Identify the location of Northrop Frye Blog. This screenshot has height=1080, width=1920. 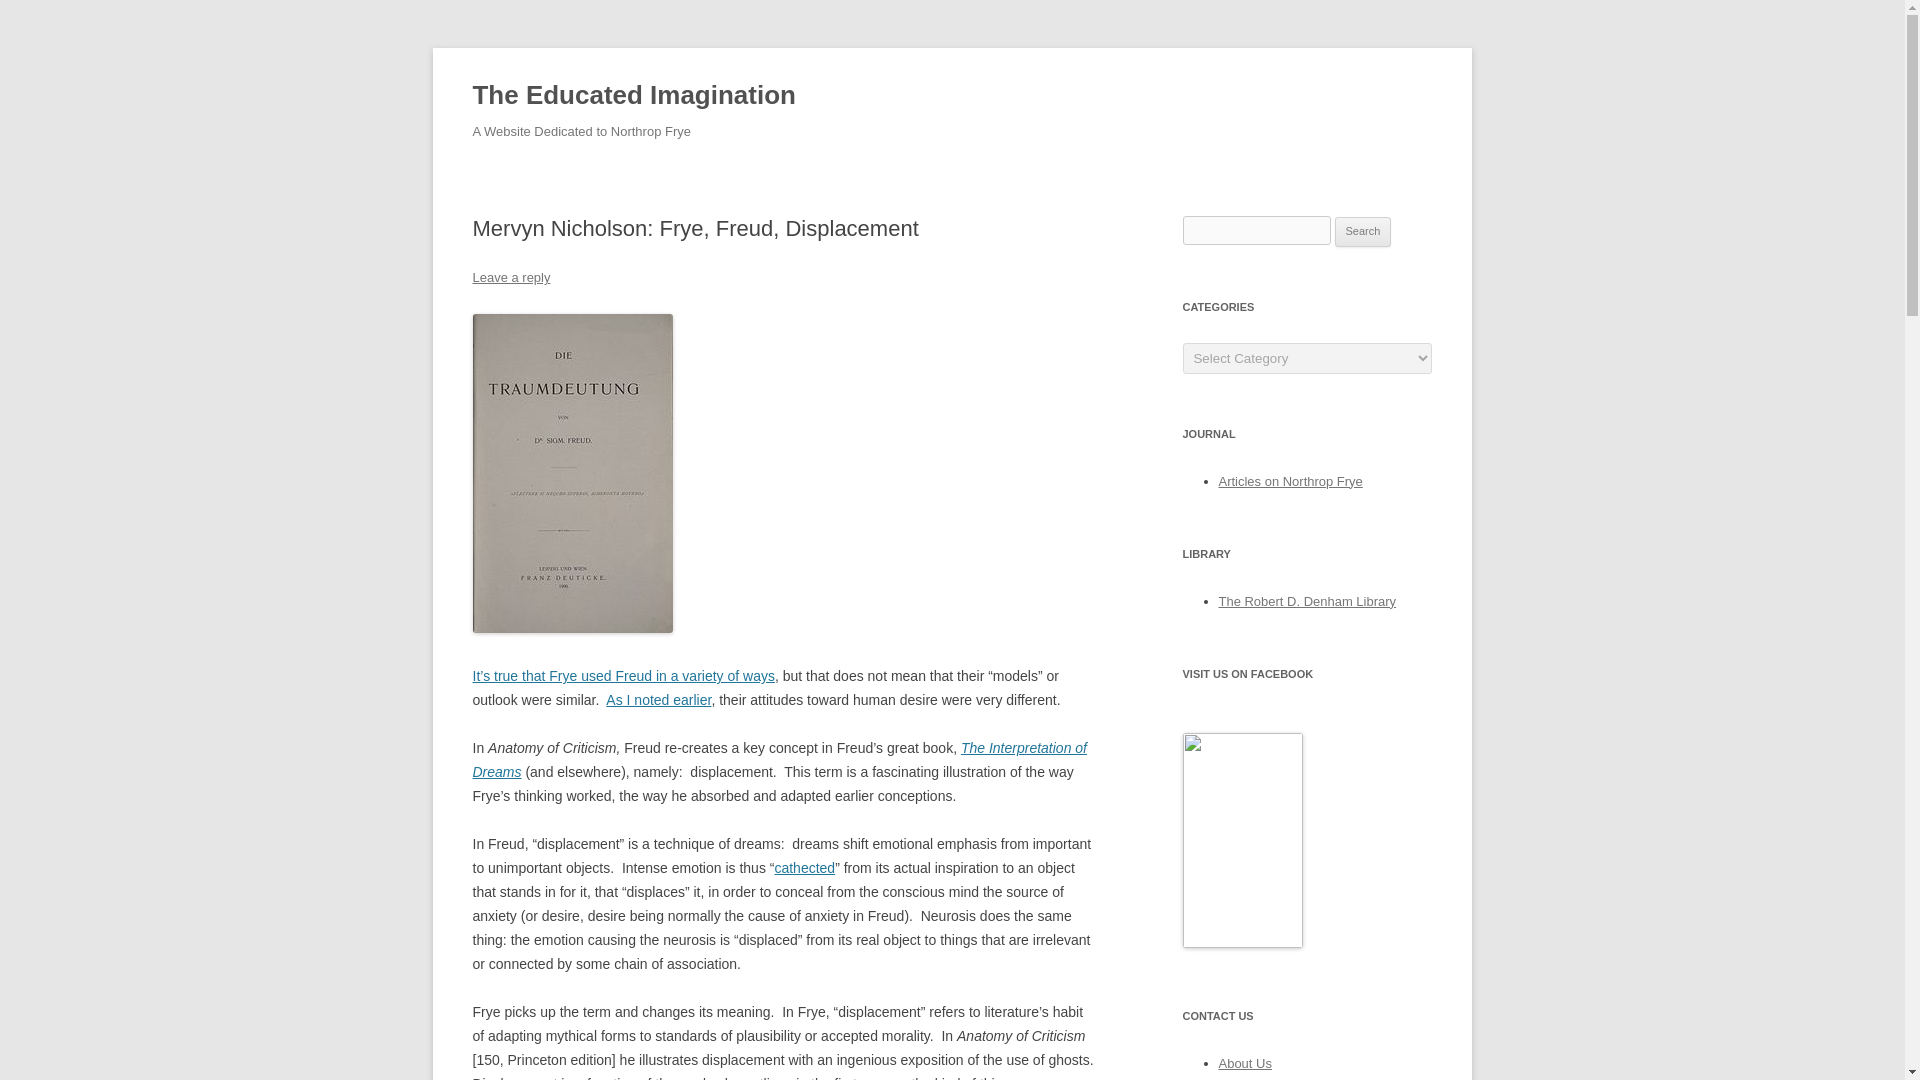
(1242, 944).